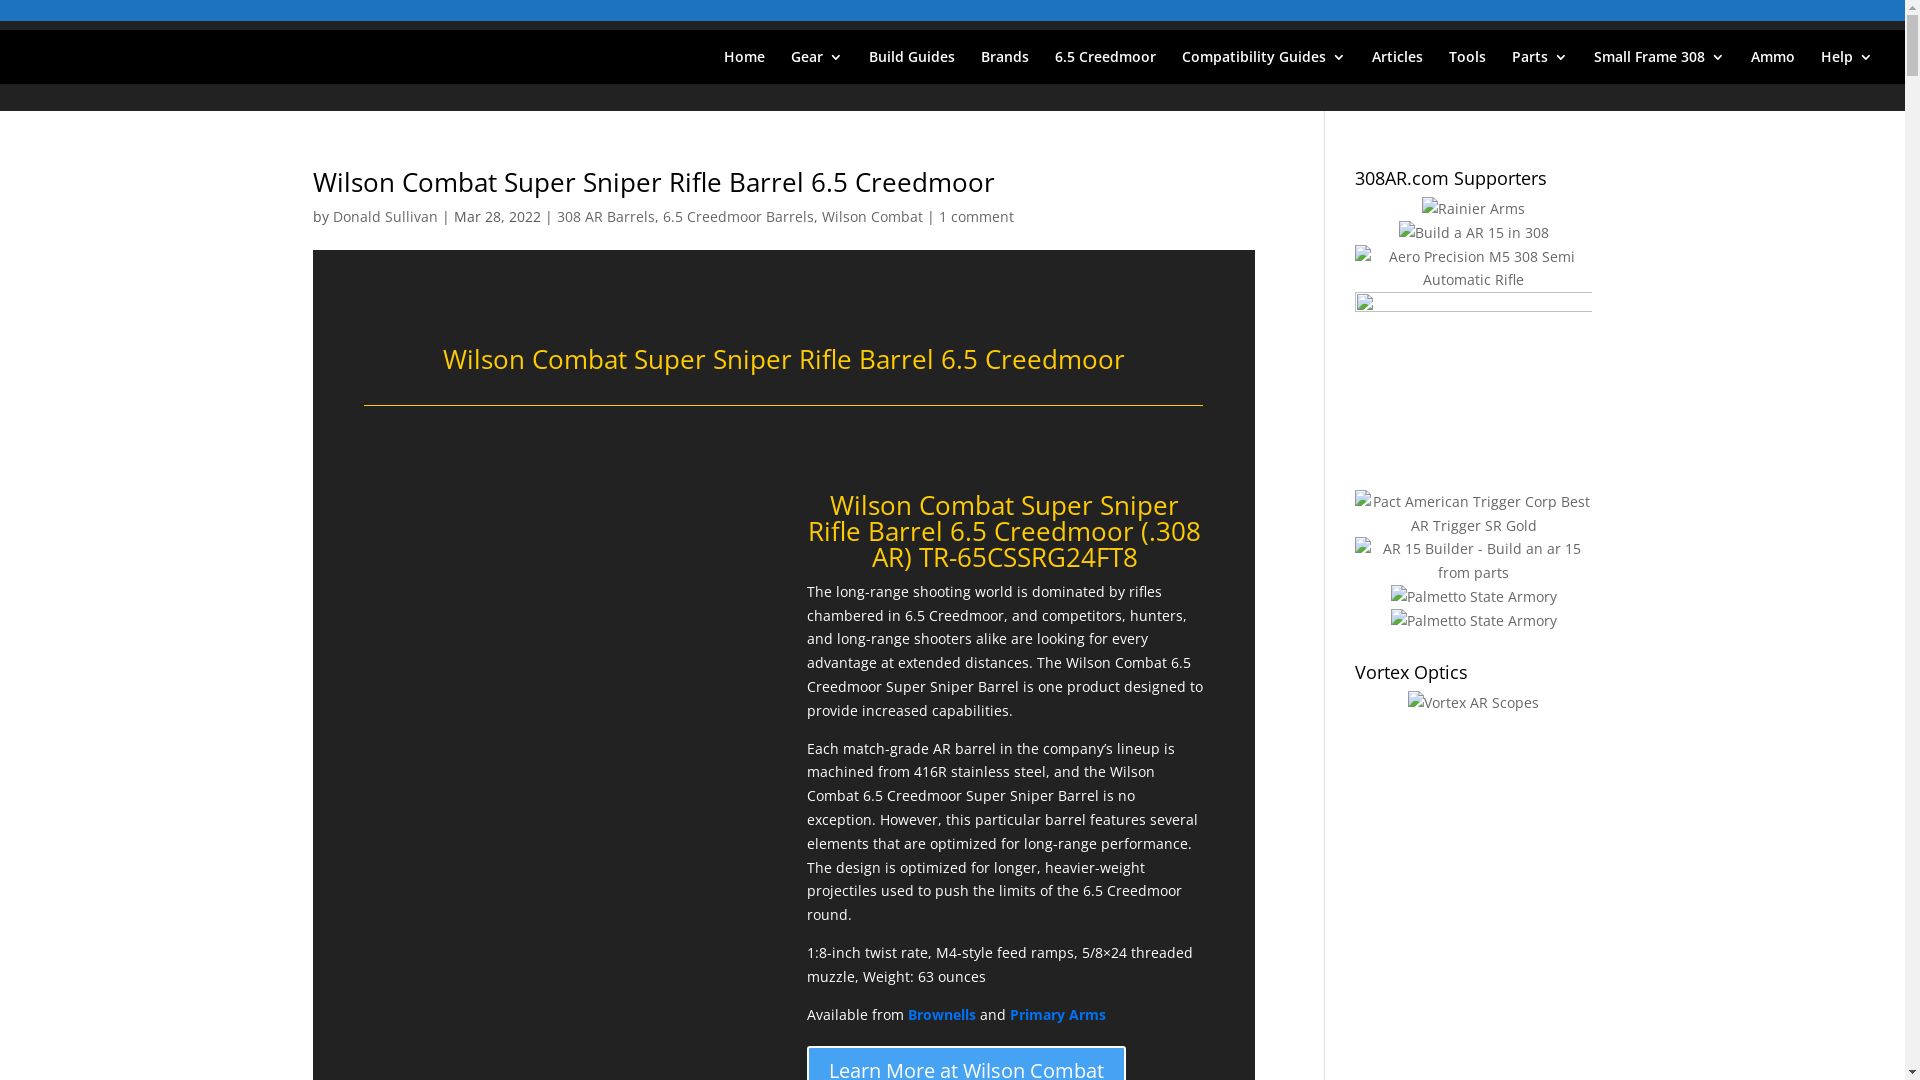 This screenshot has width=1920, height=1080. What do you see at coordinates (1660, 67) in the screenshot?
I see `Small Frame 308` at bounding box center [1660, 67].